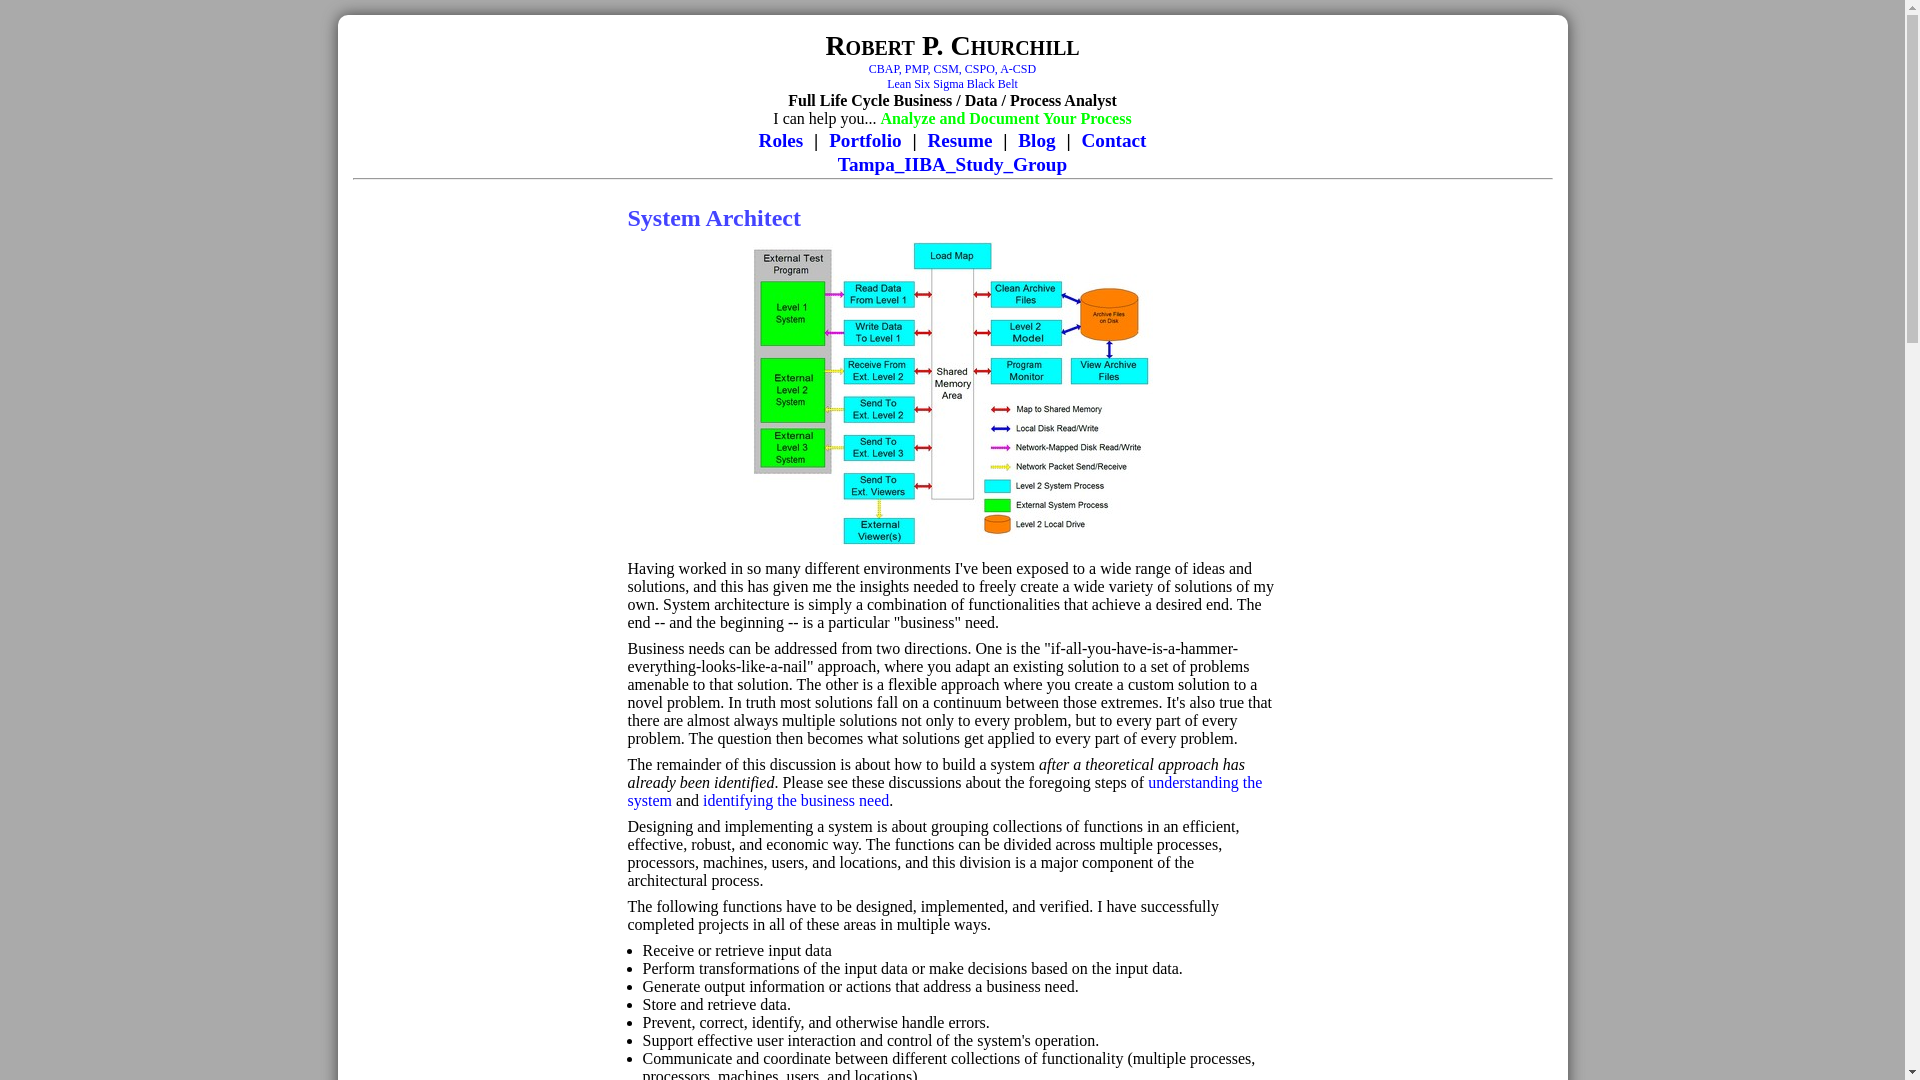 Image resolution: width=1920 pixels, height=1080 pixels. I want to click on Blog, so click(1036, 140).